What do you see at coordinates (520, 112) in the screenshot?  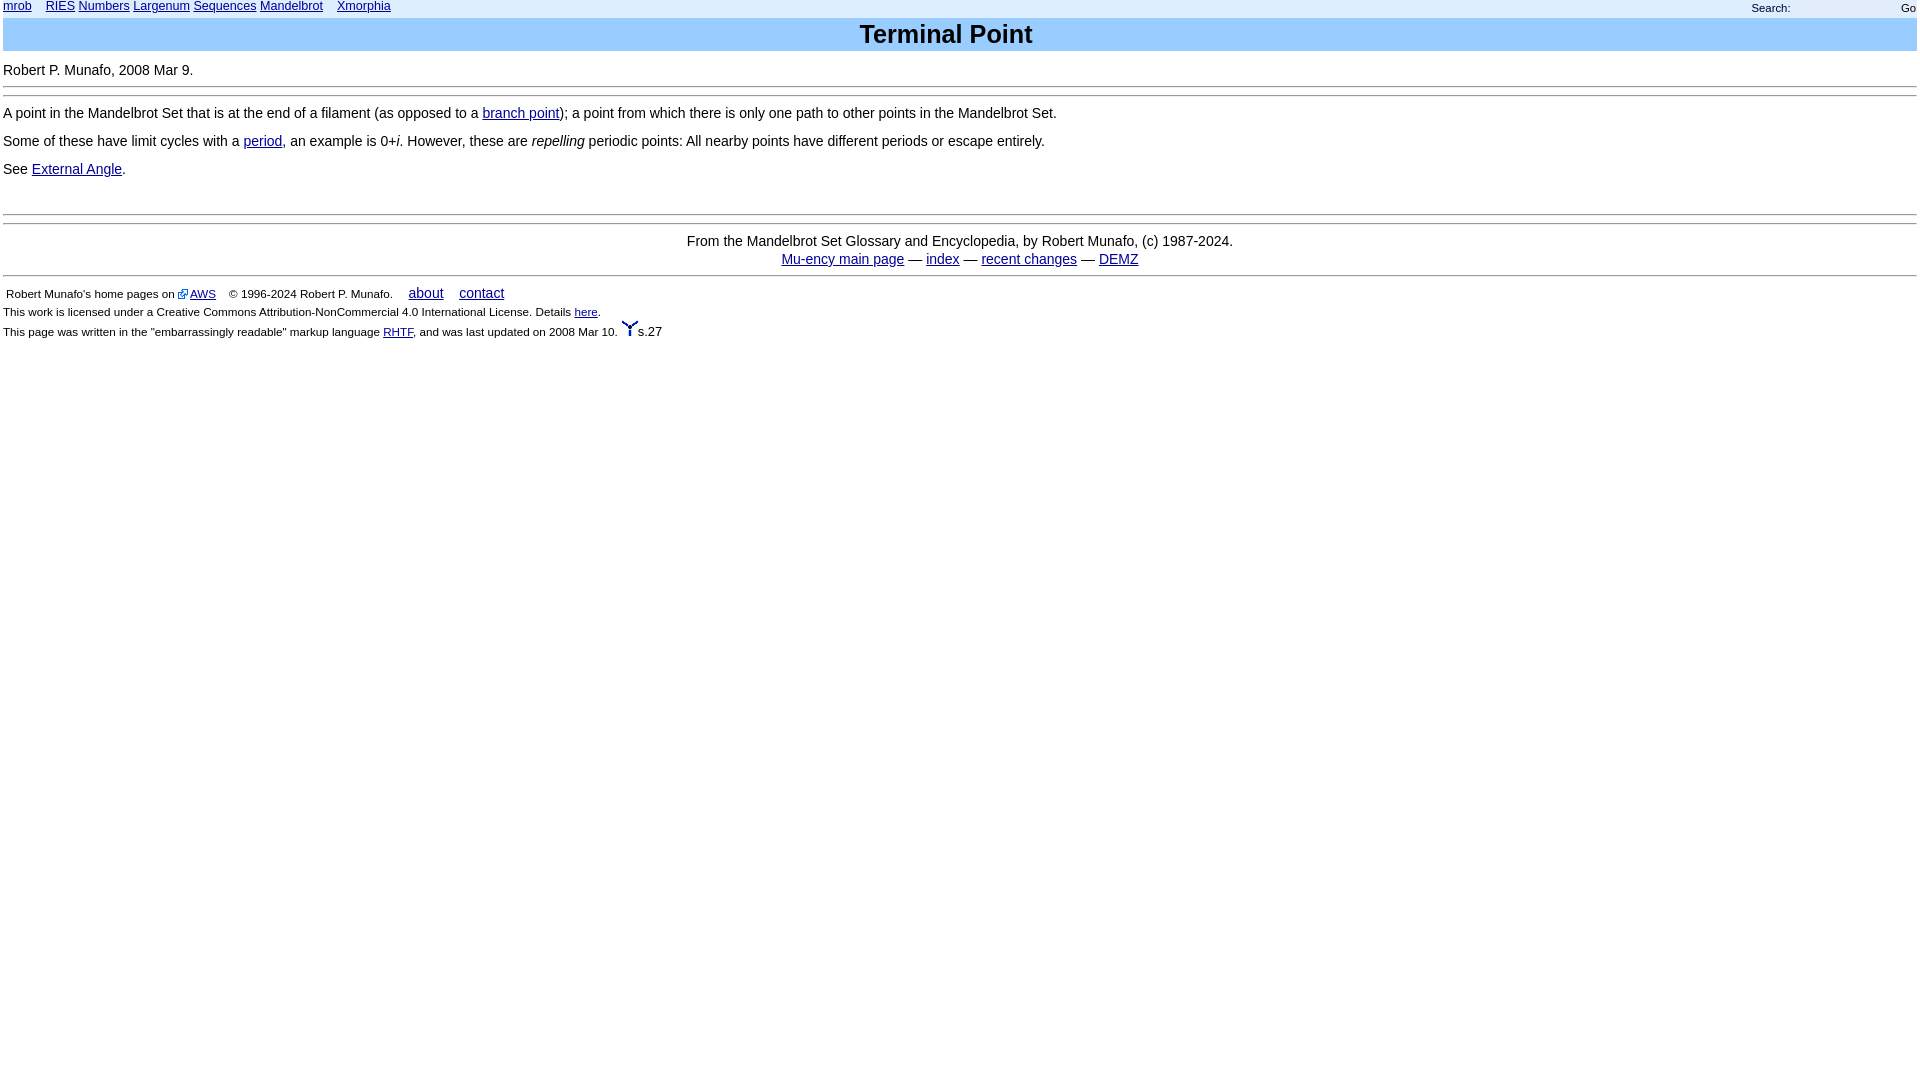 I see `branch point` at bounding box center [520, 112].